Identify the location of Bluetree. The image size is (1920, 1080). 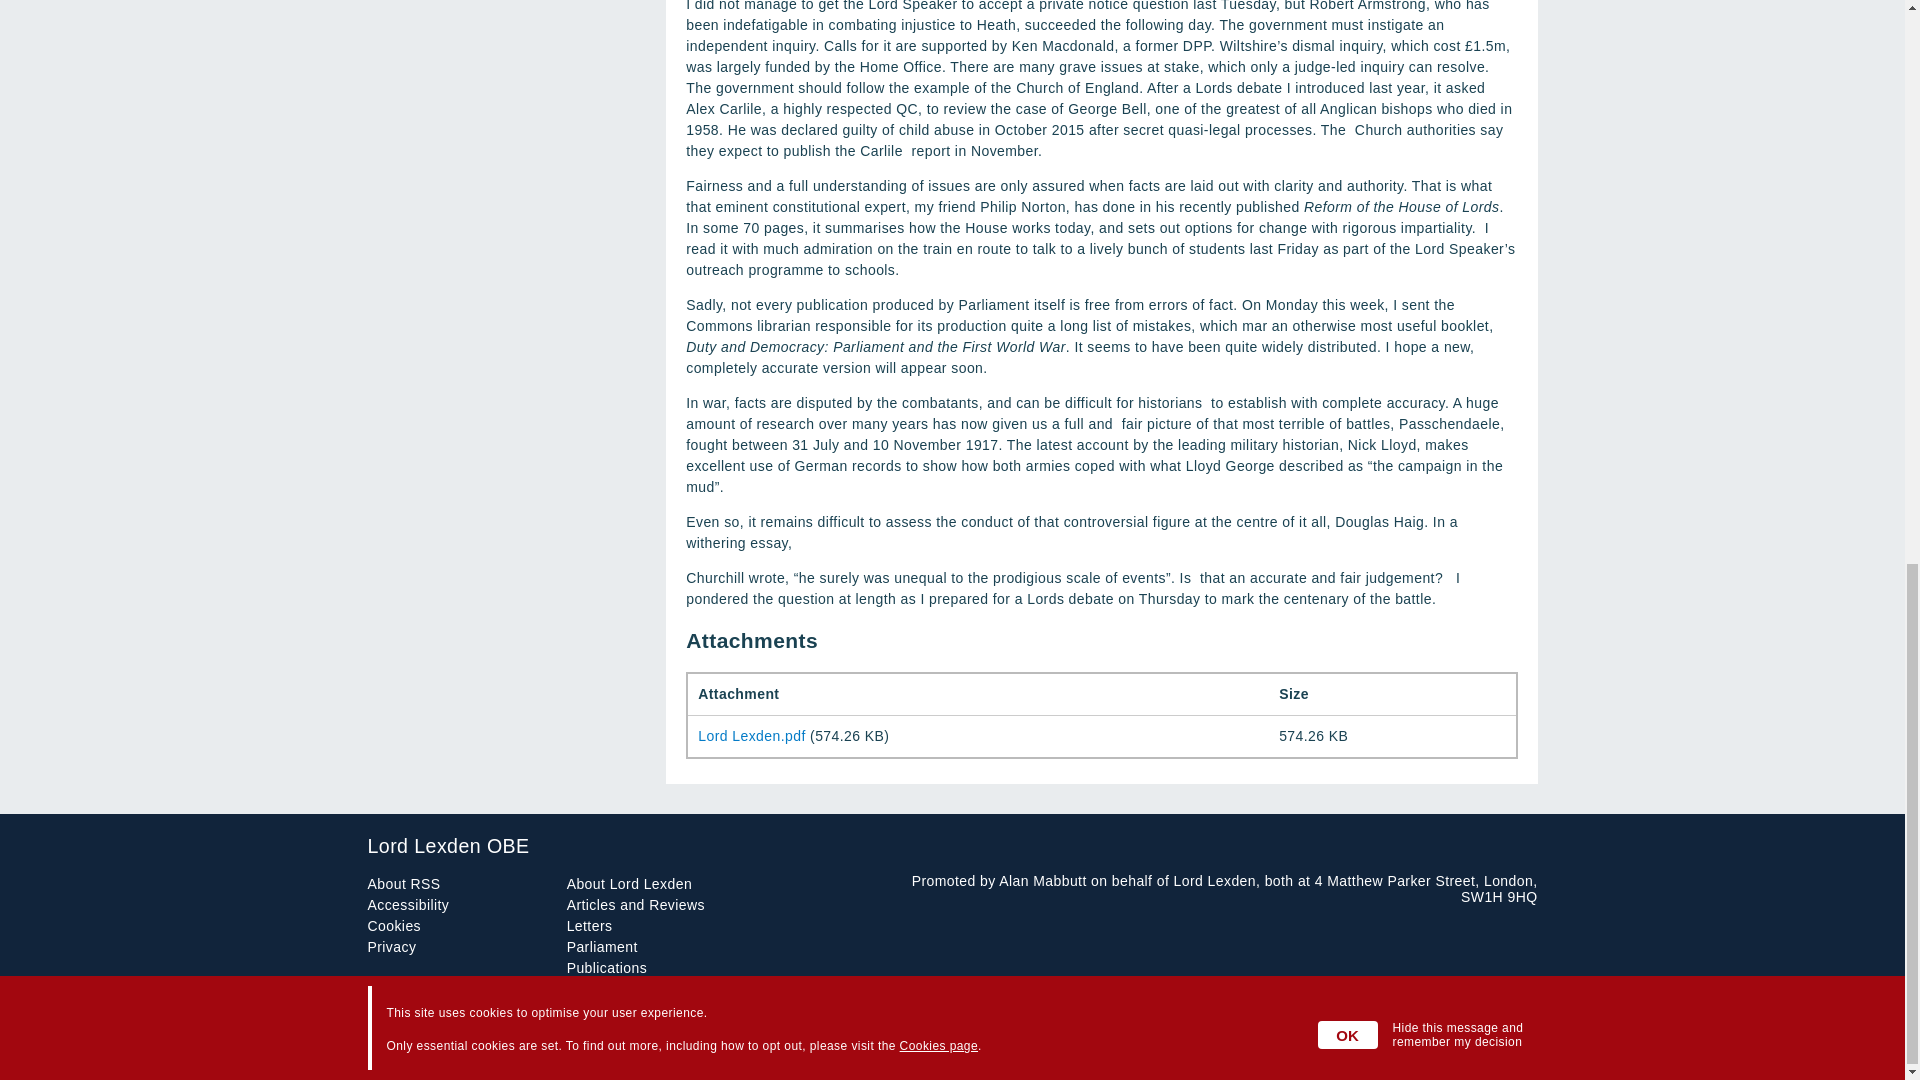
(1510, 1046).